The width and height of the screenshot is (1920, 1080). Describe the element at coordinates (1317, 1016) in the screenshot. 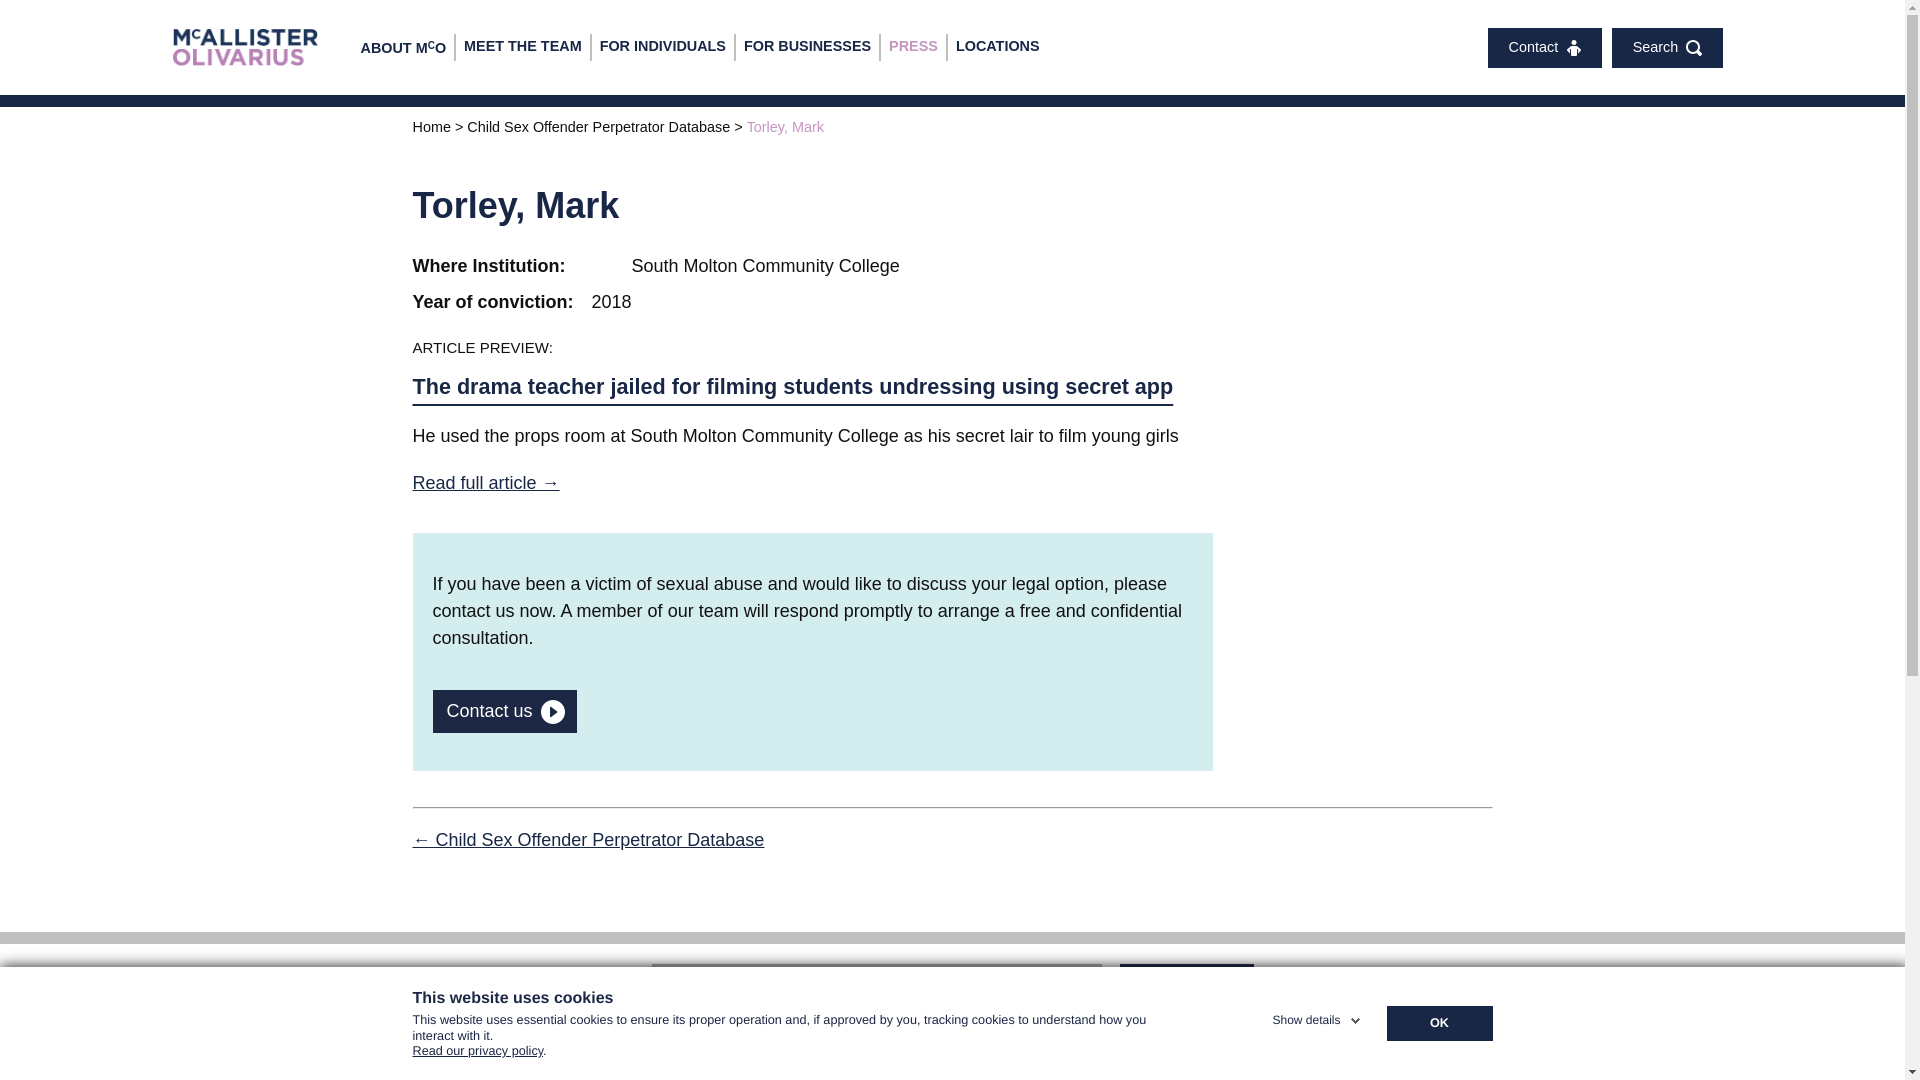

I see `Show details` at that location.